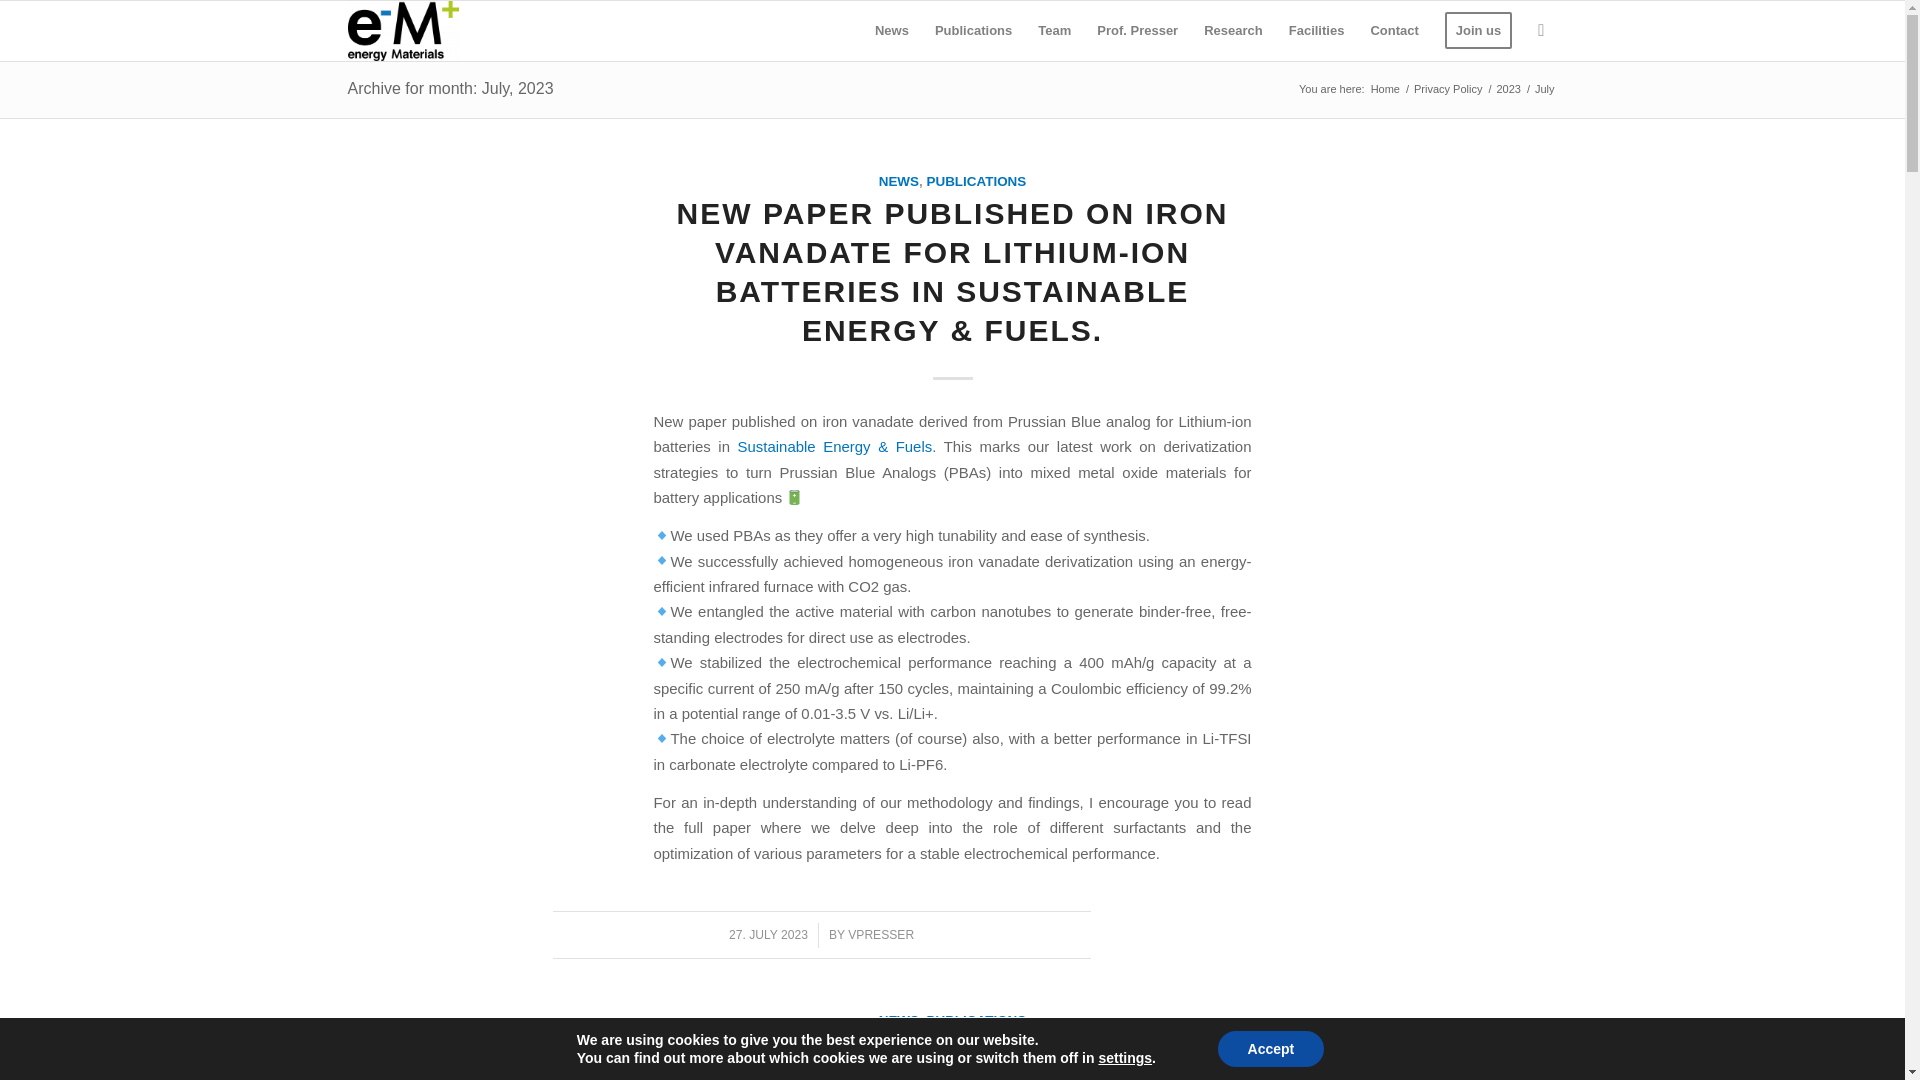 The width and height of the screenshot is (1920, 1080). Describe the element at coordinates (975, 1020) in the screenshot. I see `PUBLICATIONS` at that location.